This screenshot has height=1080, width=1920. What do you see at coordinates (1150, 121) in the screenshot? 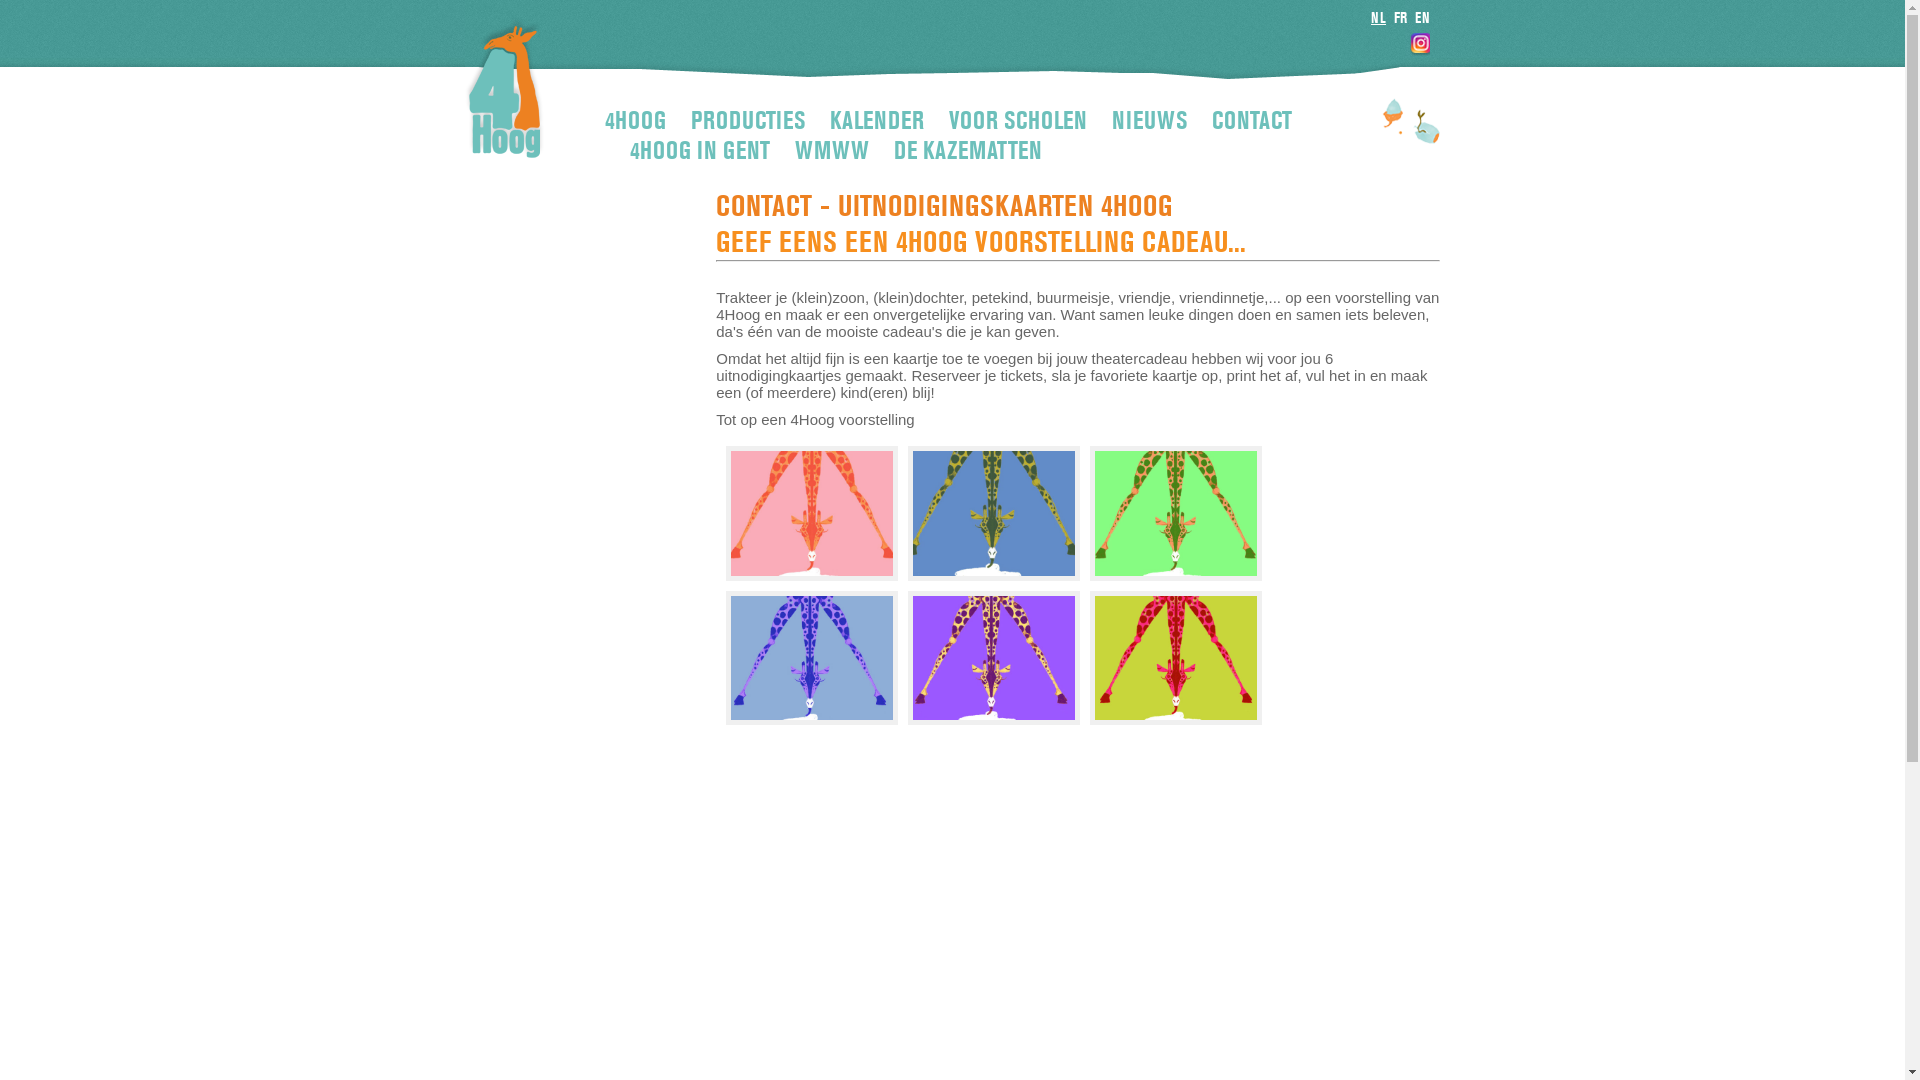
I see `NIEUWS` at bounding box center [1150, 121].